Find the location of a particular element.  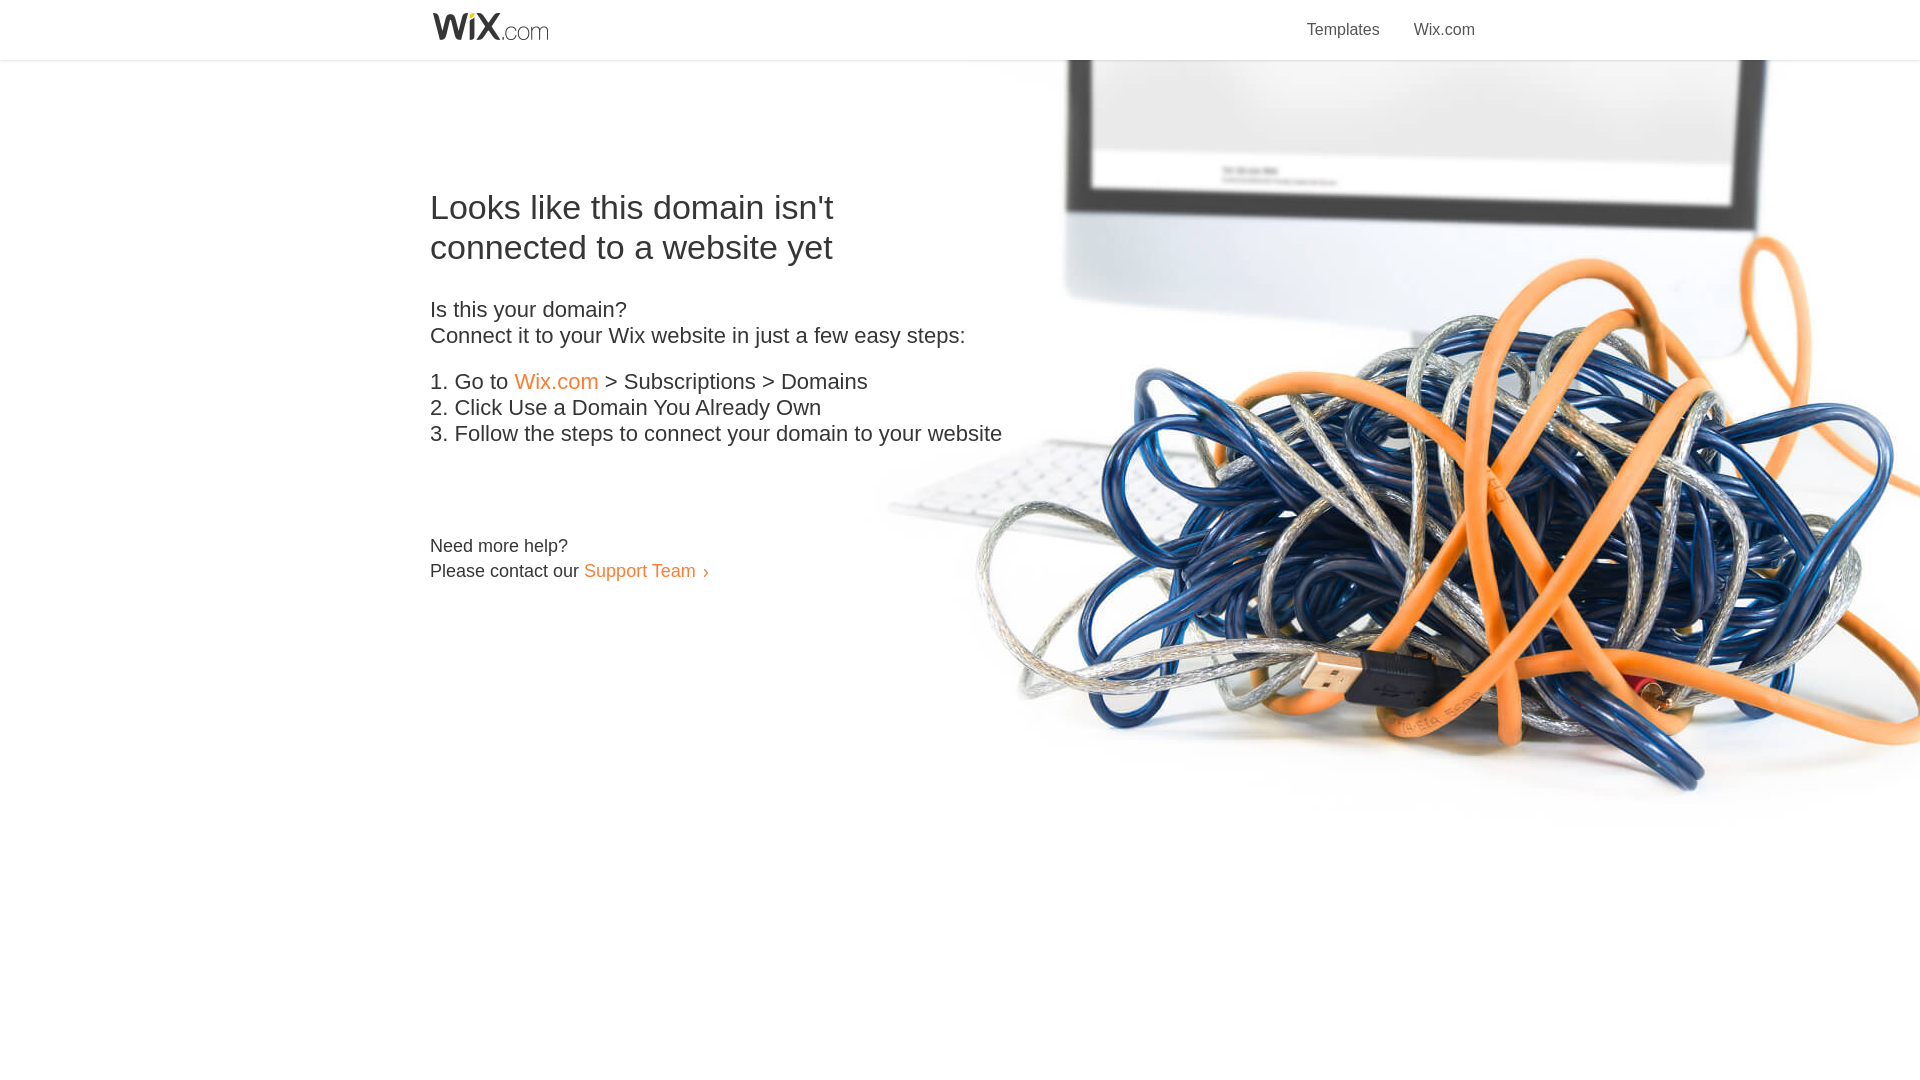

Support Team is located at coordinates (639, 570).